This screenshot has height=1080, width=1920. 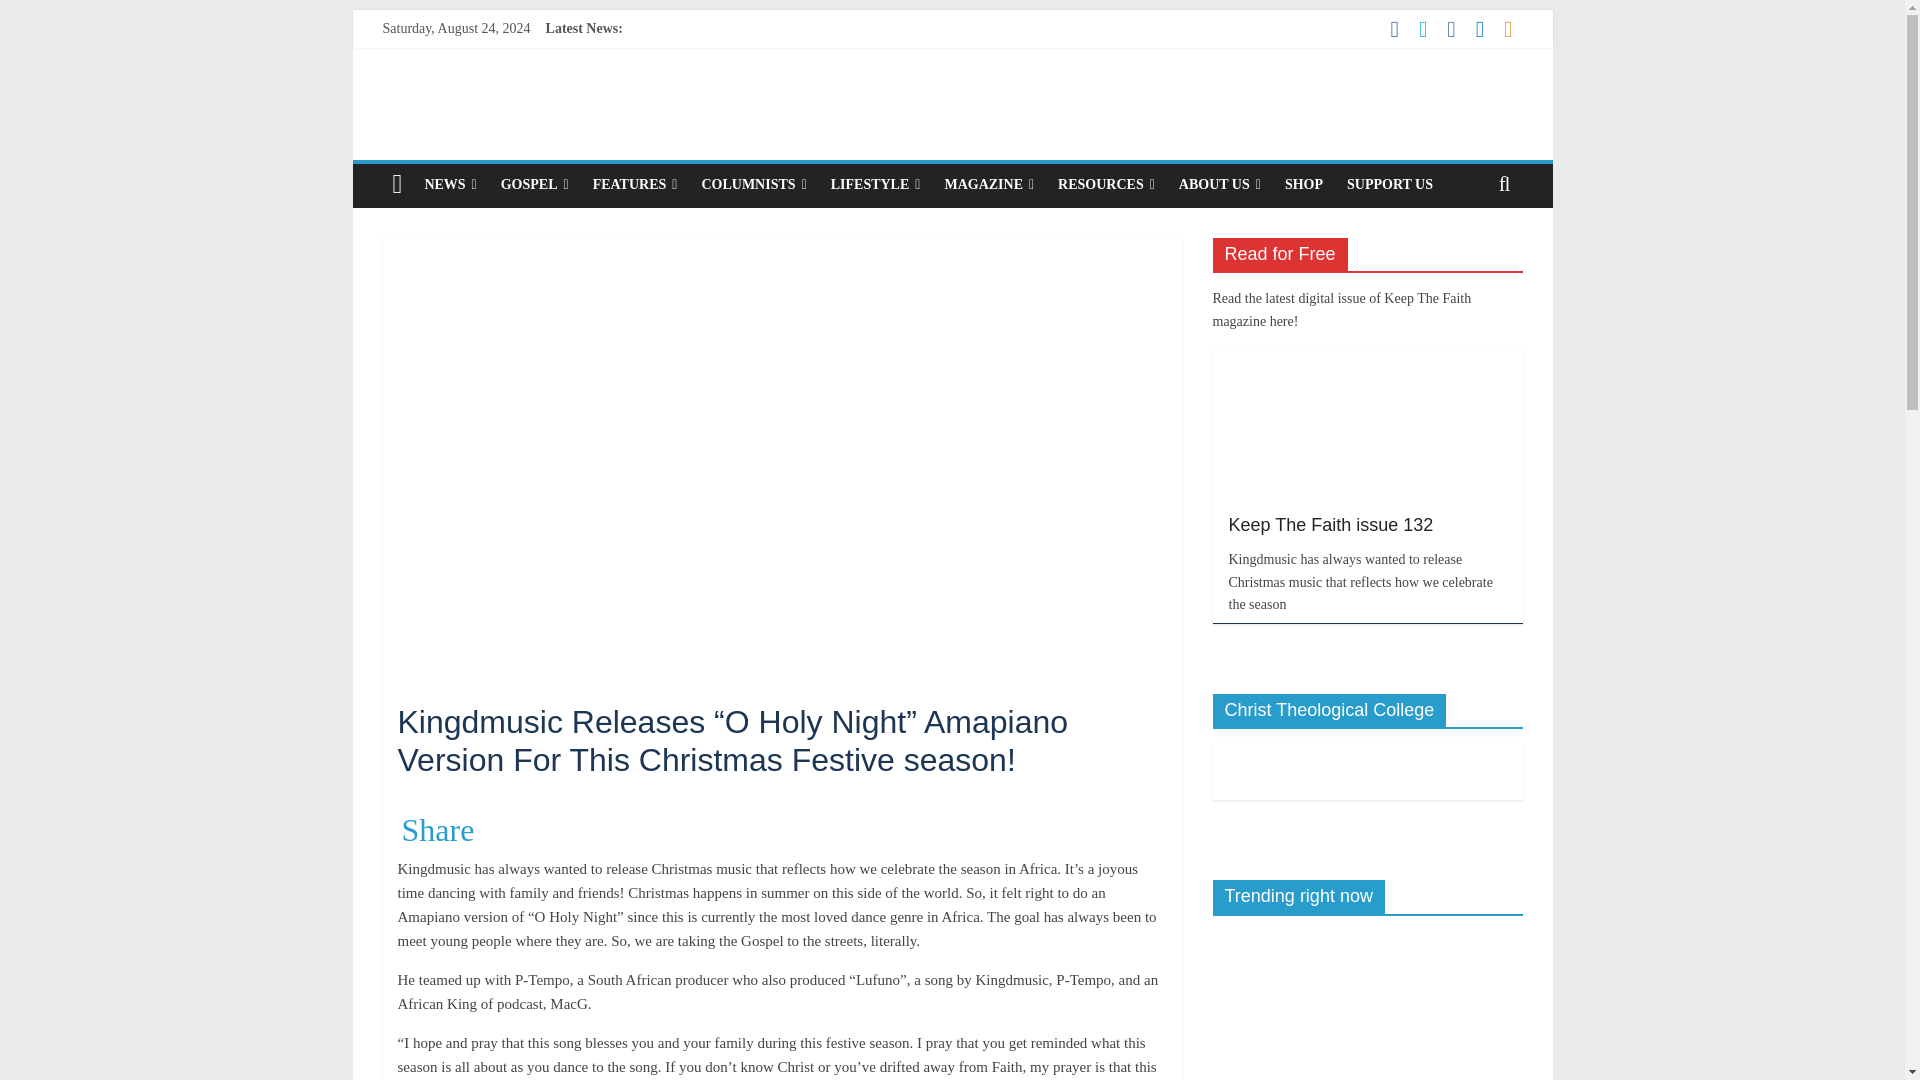 I want to click on GOSPEL, so click(x=535, y=185).